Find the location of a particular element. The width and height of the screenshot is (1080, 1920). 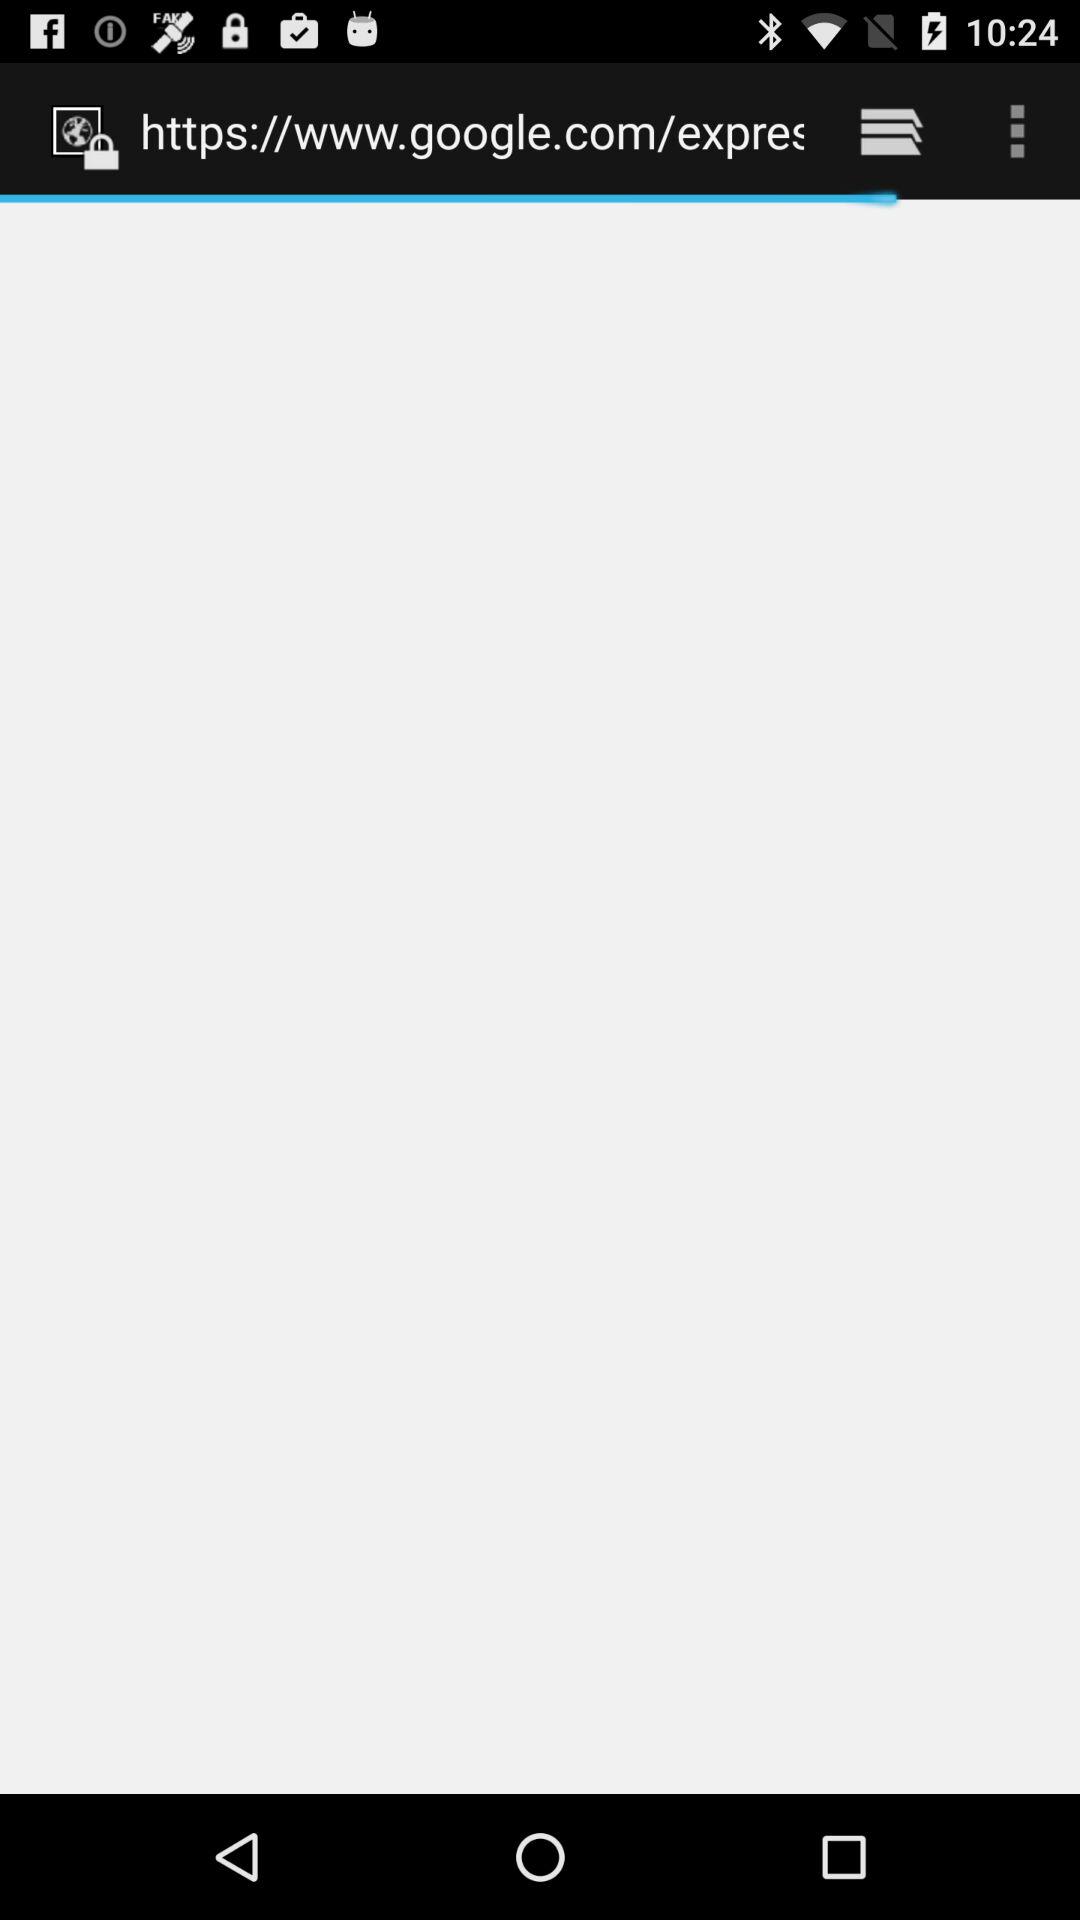

select icon next to https www google is located at coordinates (890, 130).